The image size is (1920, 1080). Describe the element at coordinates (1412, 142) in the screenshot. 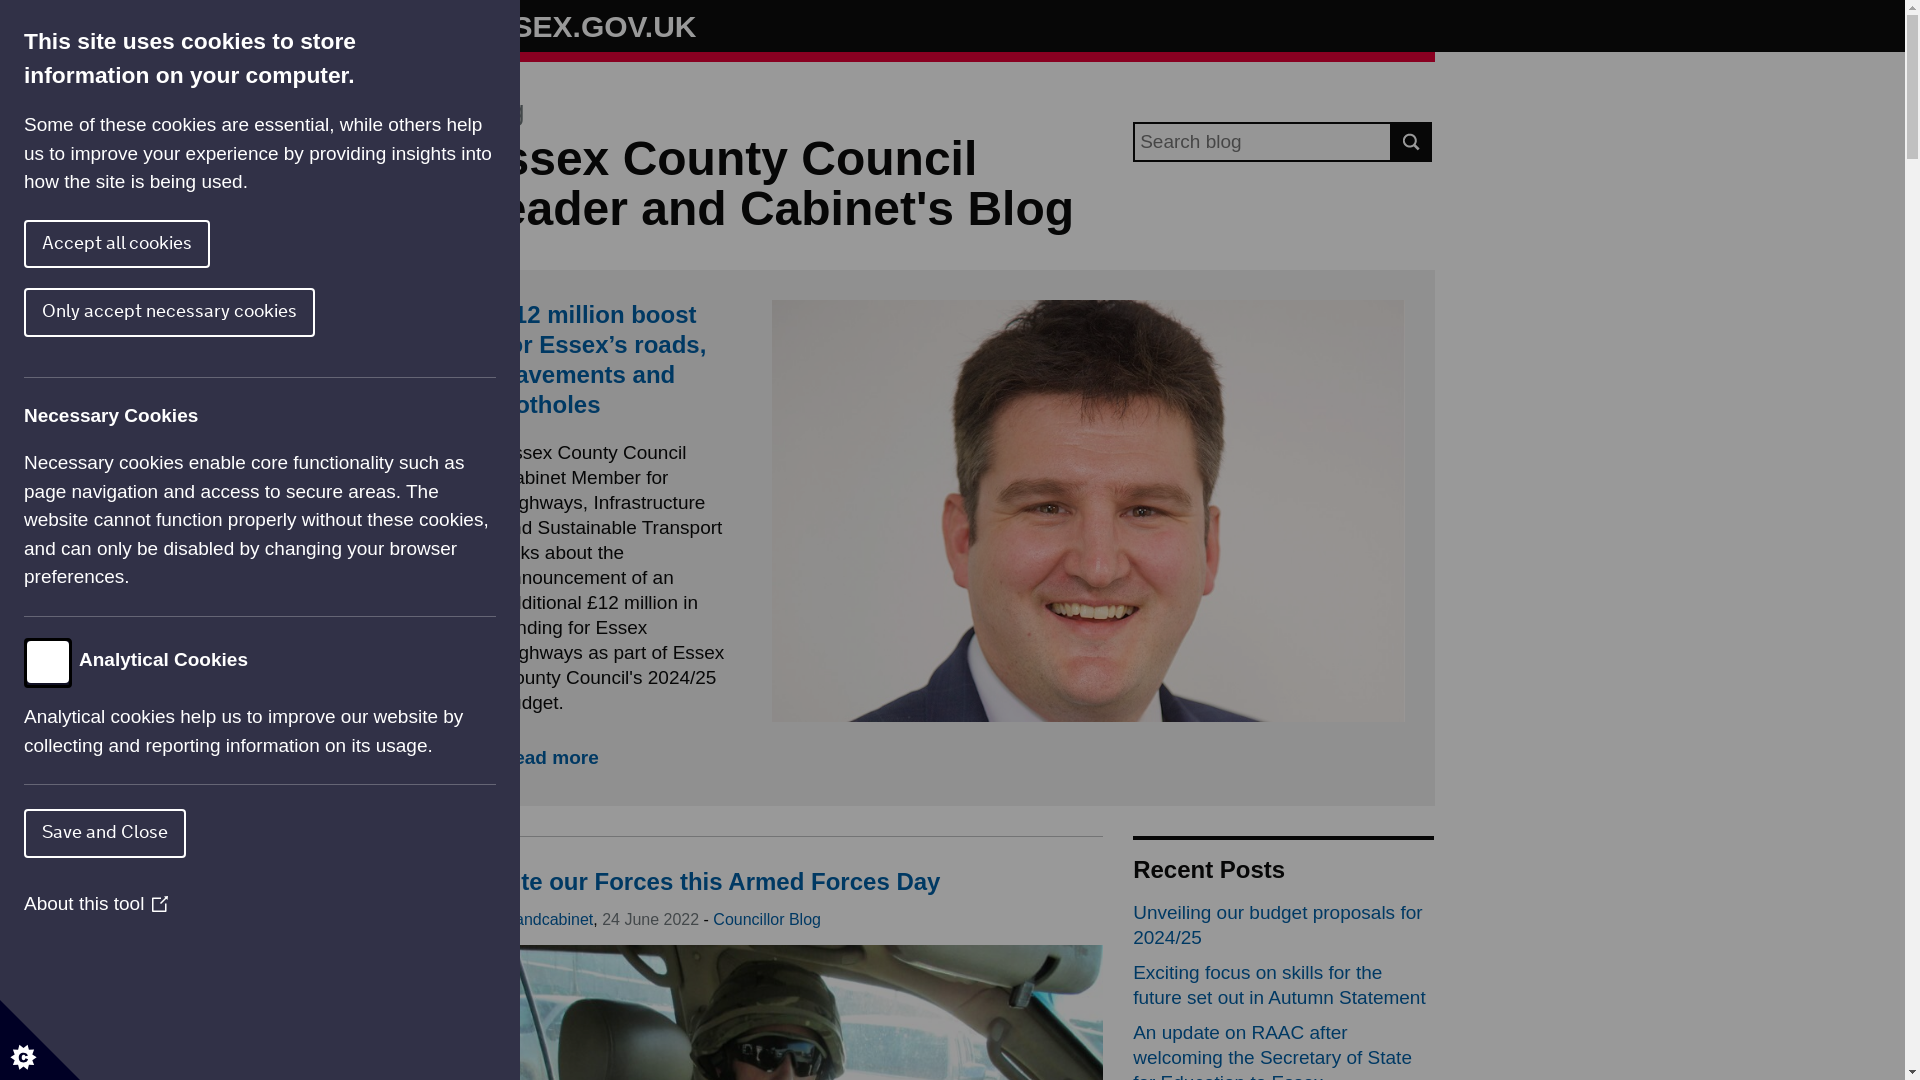

I see `Search` at that location.